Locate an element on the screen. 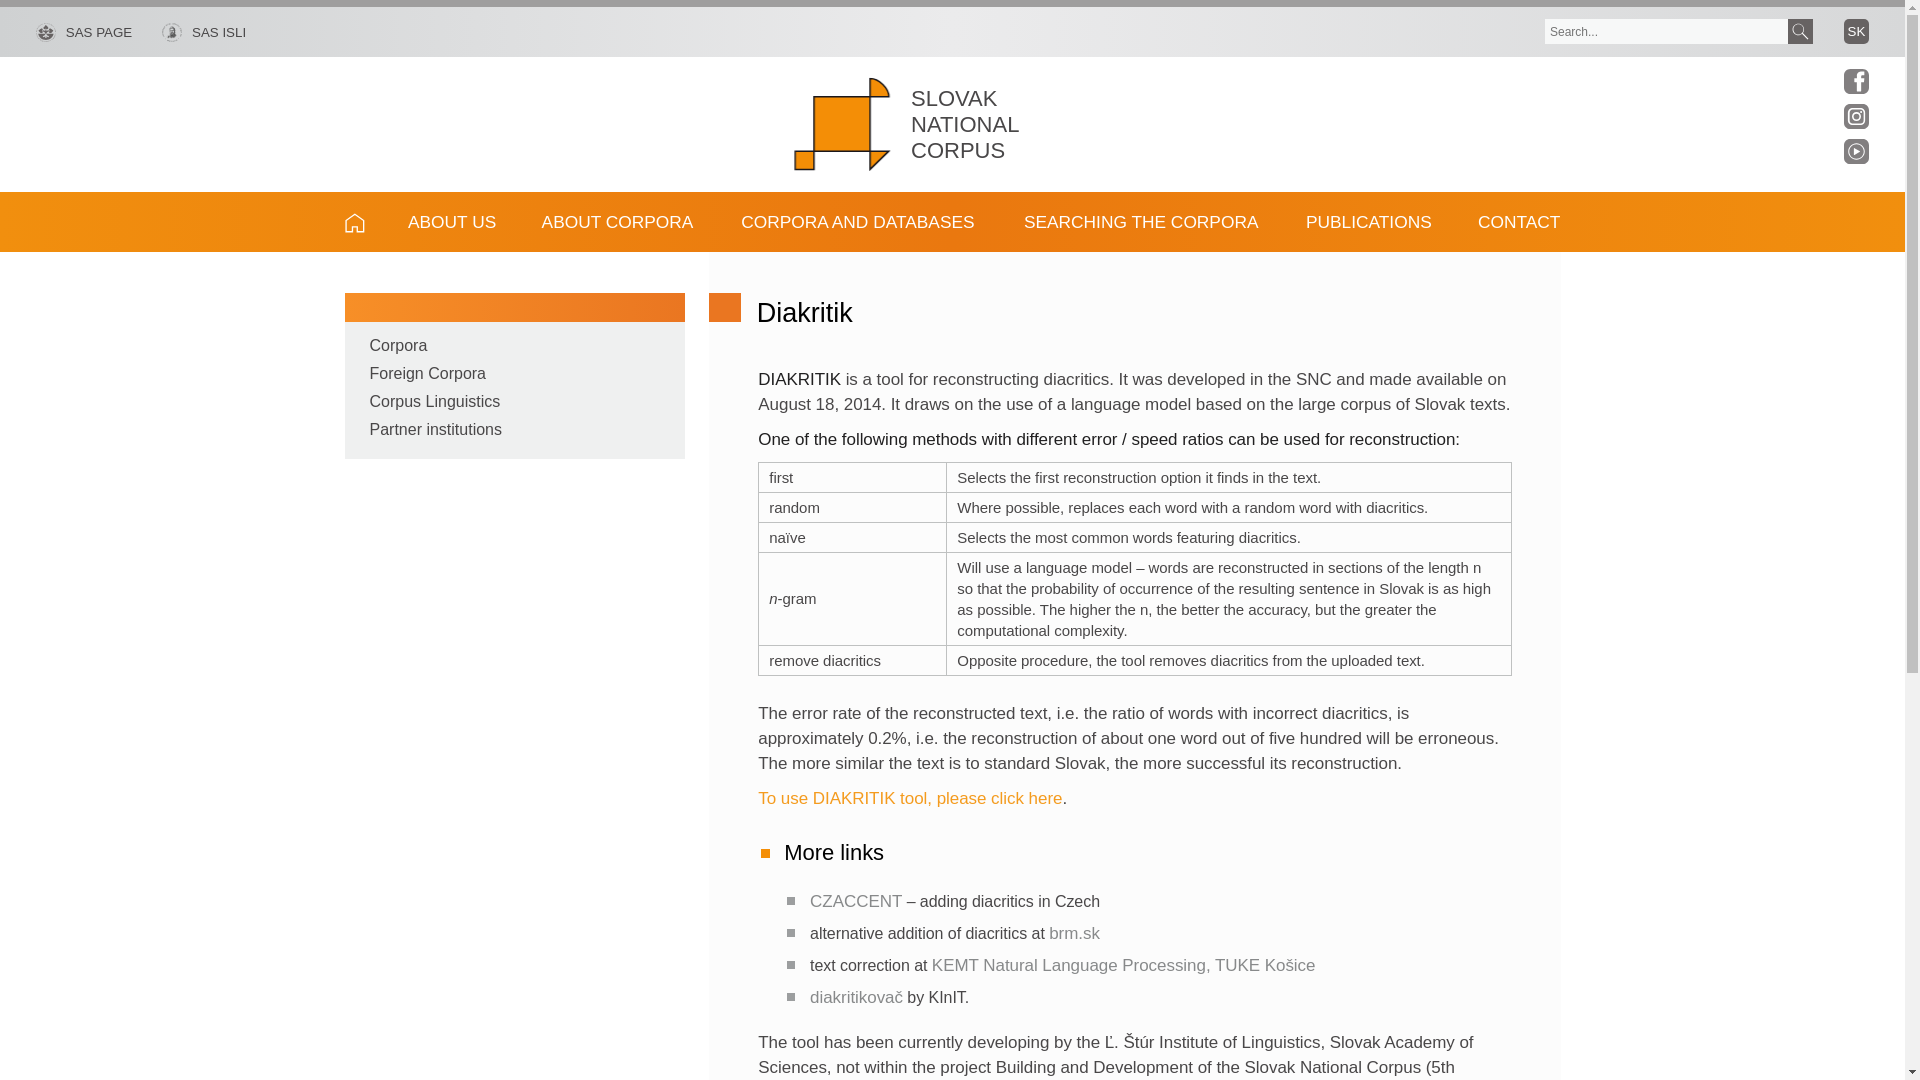 Image resolution: width=1920 pixels, height=1080 pixels. SEARCHING THE CORPORA is located at coordinates (1140, 222).